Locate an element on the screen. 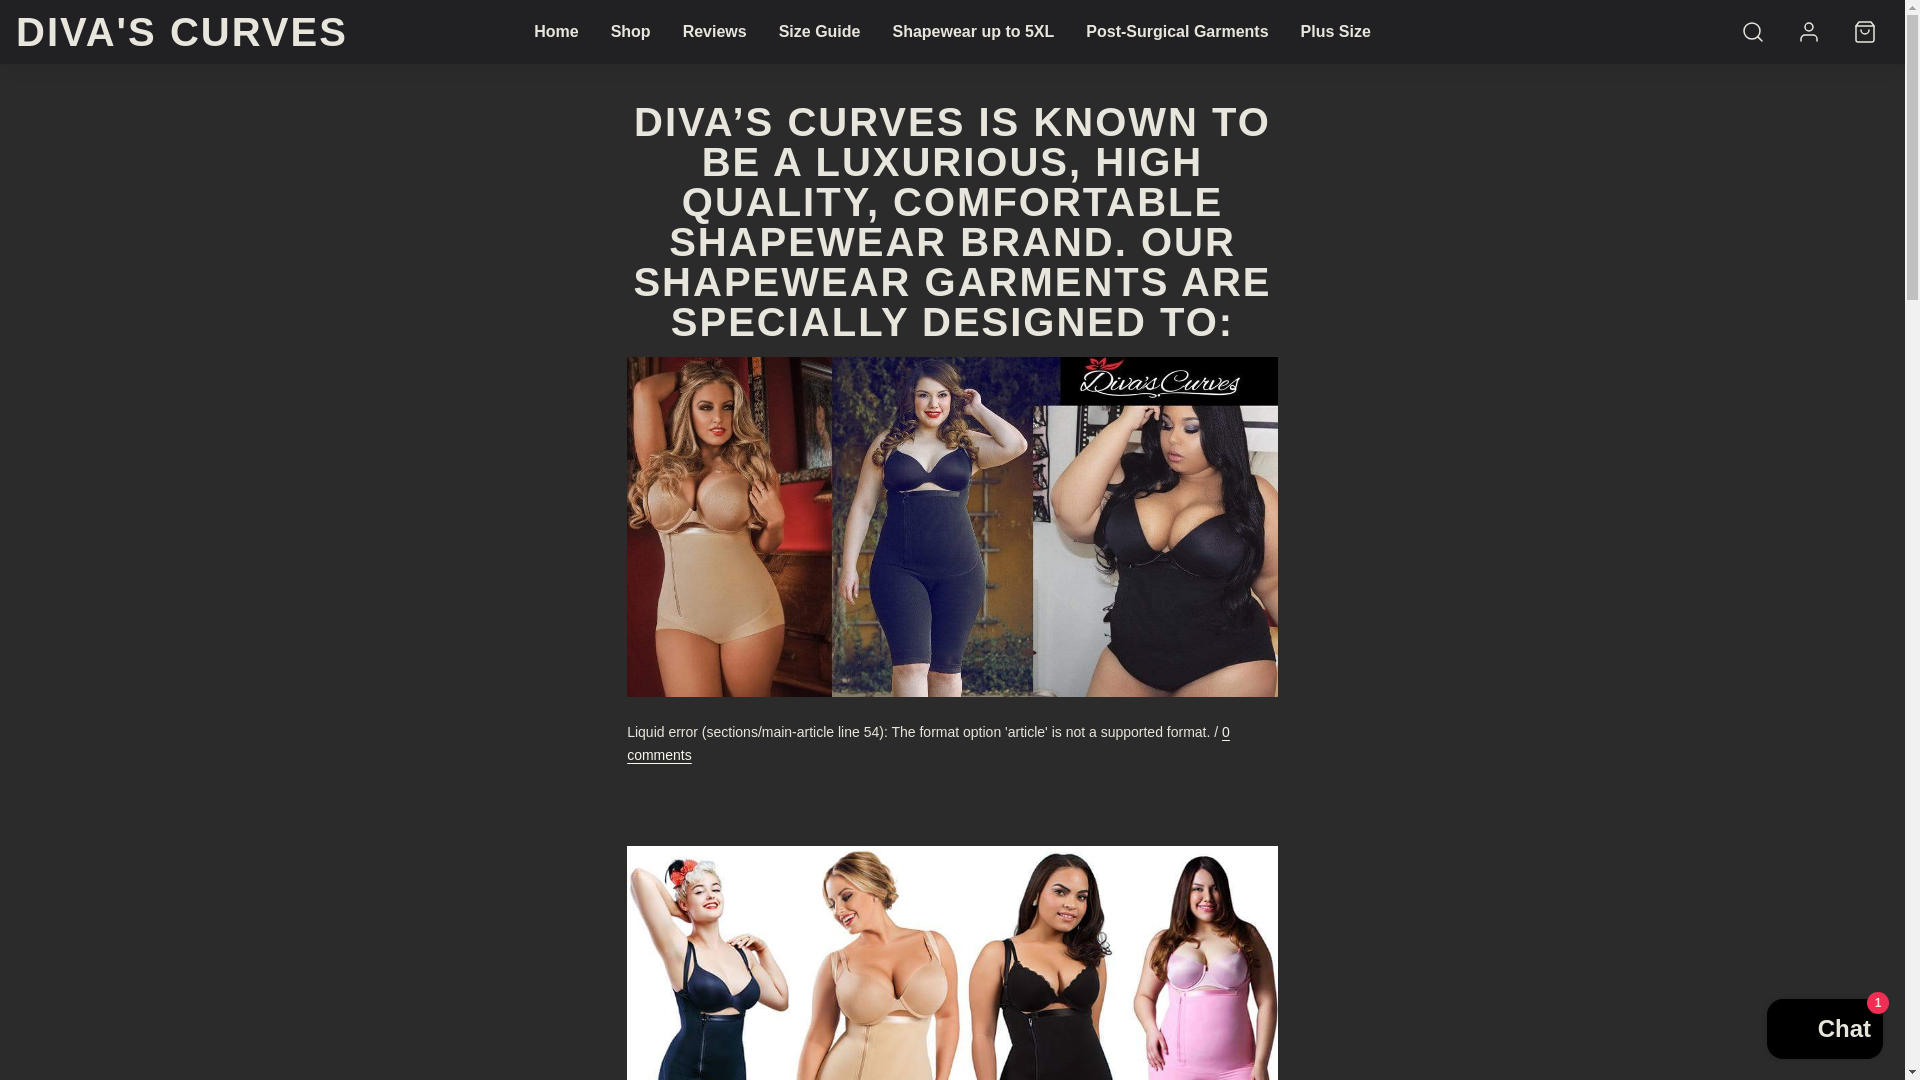 This screenshot has height=1080, width=1920. Account is located at coordinates (1809, 32).